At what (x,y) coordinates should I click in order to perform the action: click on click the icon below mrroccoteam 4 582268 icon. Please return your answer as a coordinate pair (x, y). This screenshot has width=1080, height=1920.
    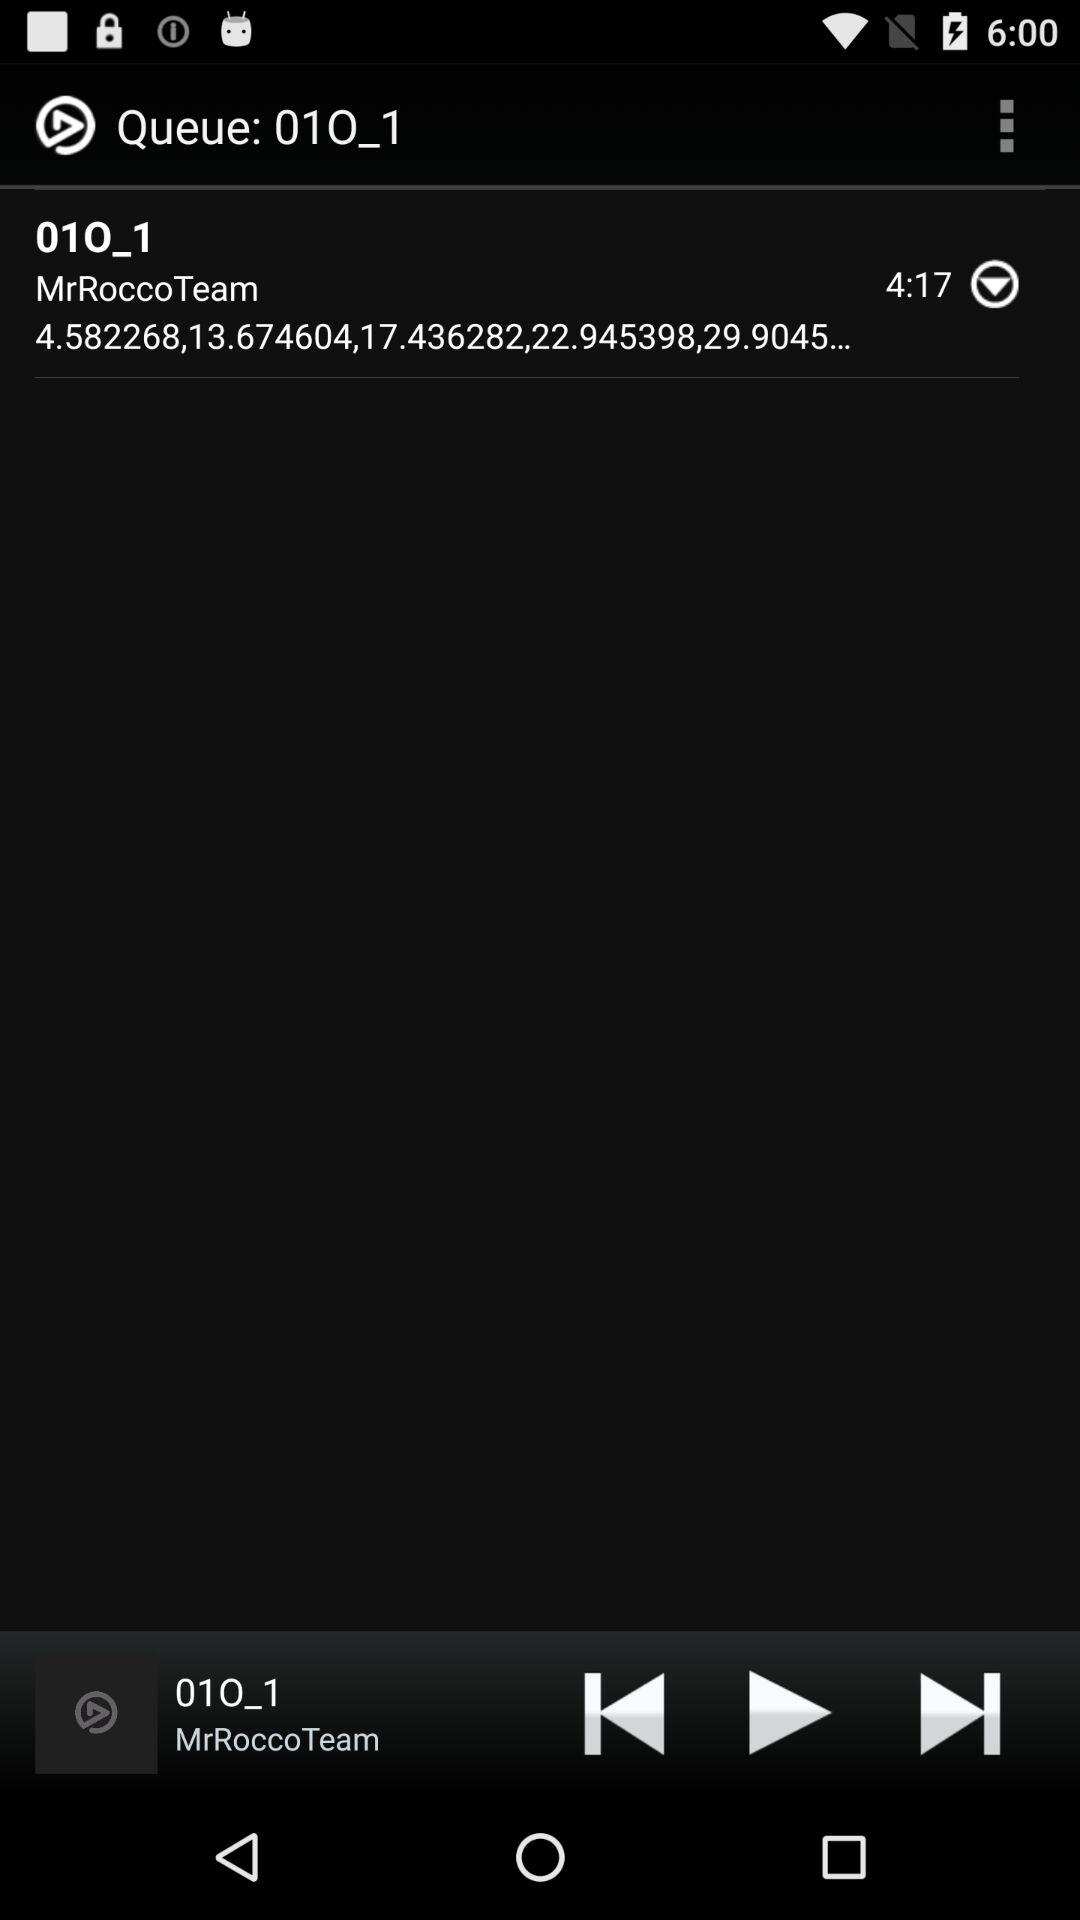
    Looking at the image, I should click on (791, 1712).